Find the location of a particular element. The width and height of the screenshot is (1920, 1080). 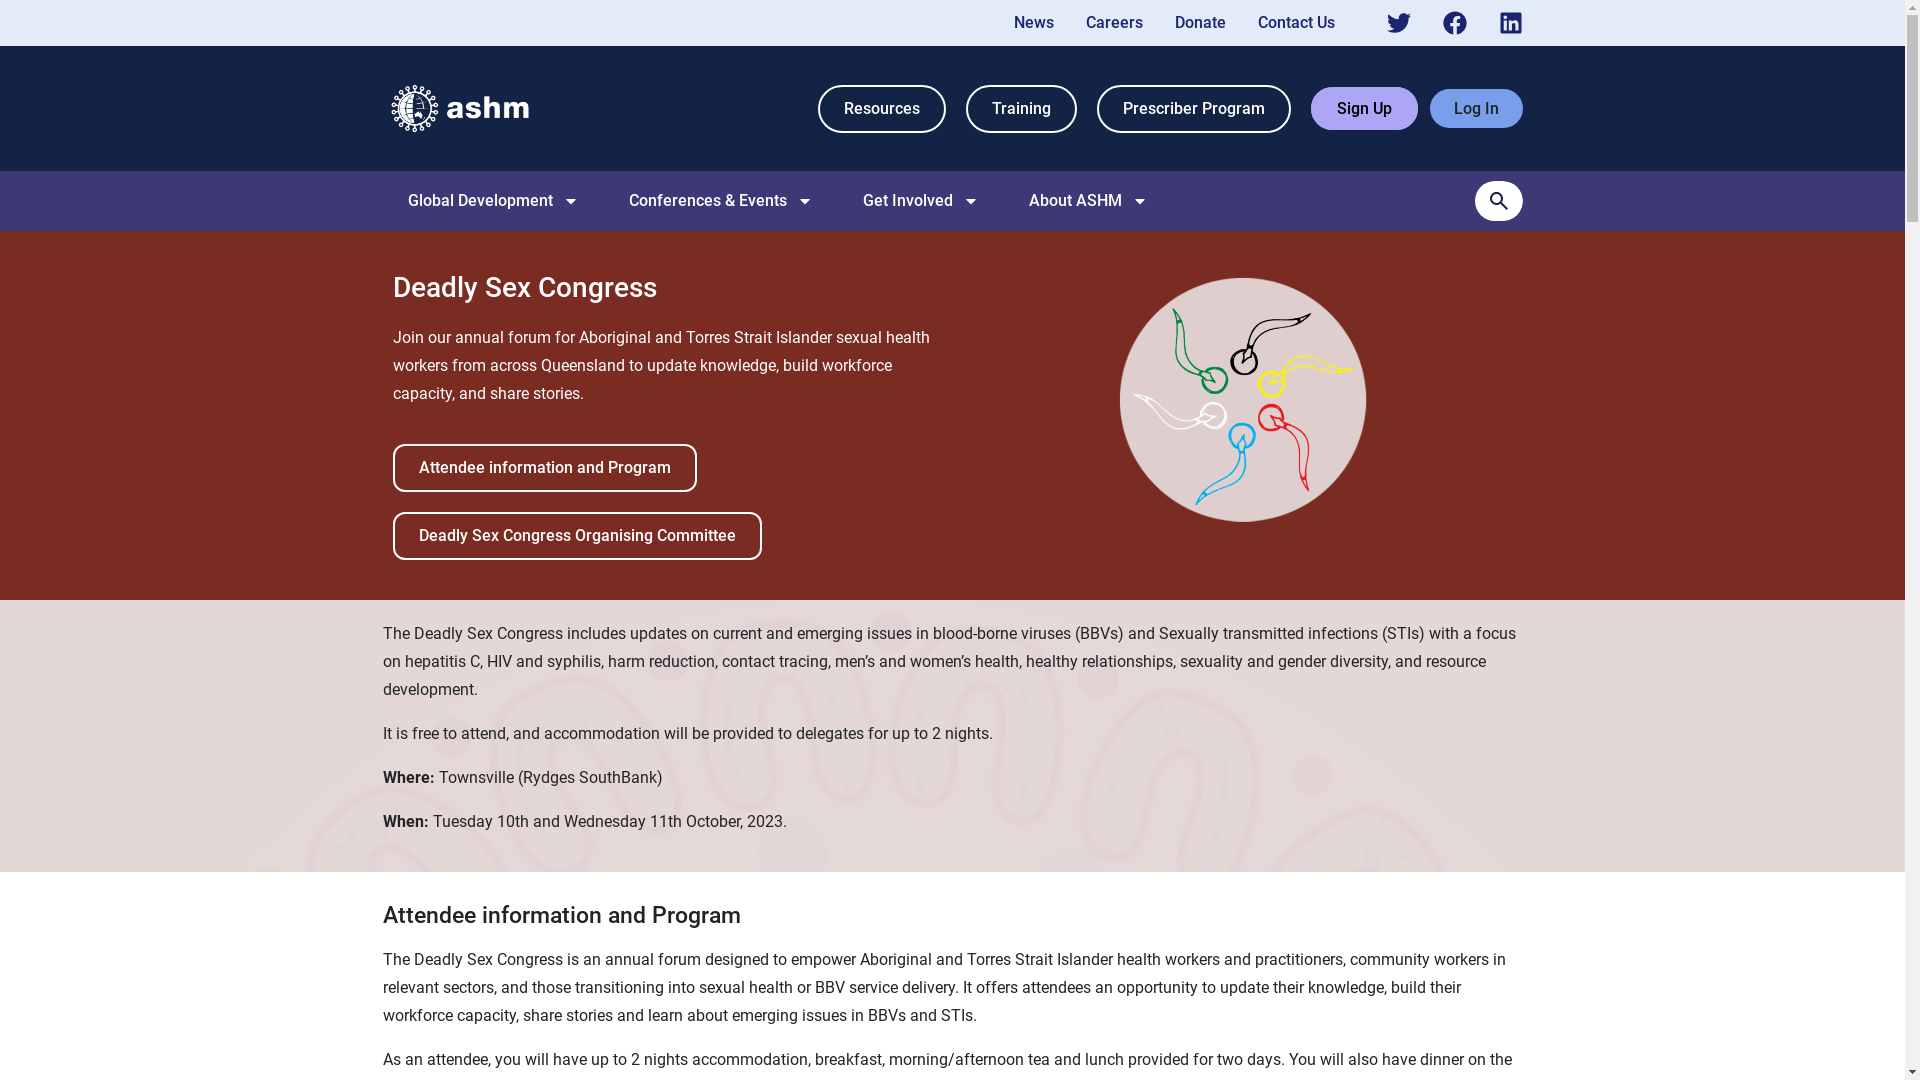

Attendee information and Program is located at coordinates (544, 468).